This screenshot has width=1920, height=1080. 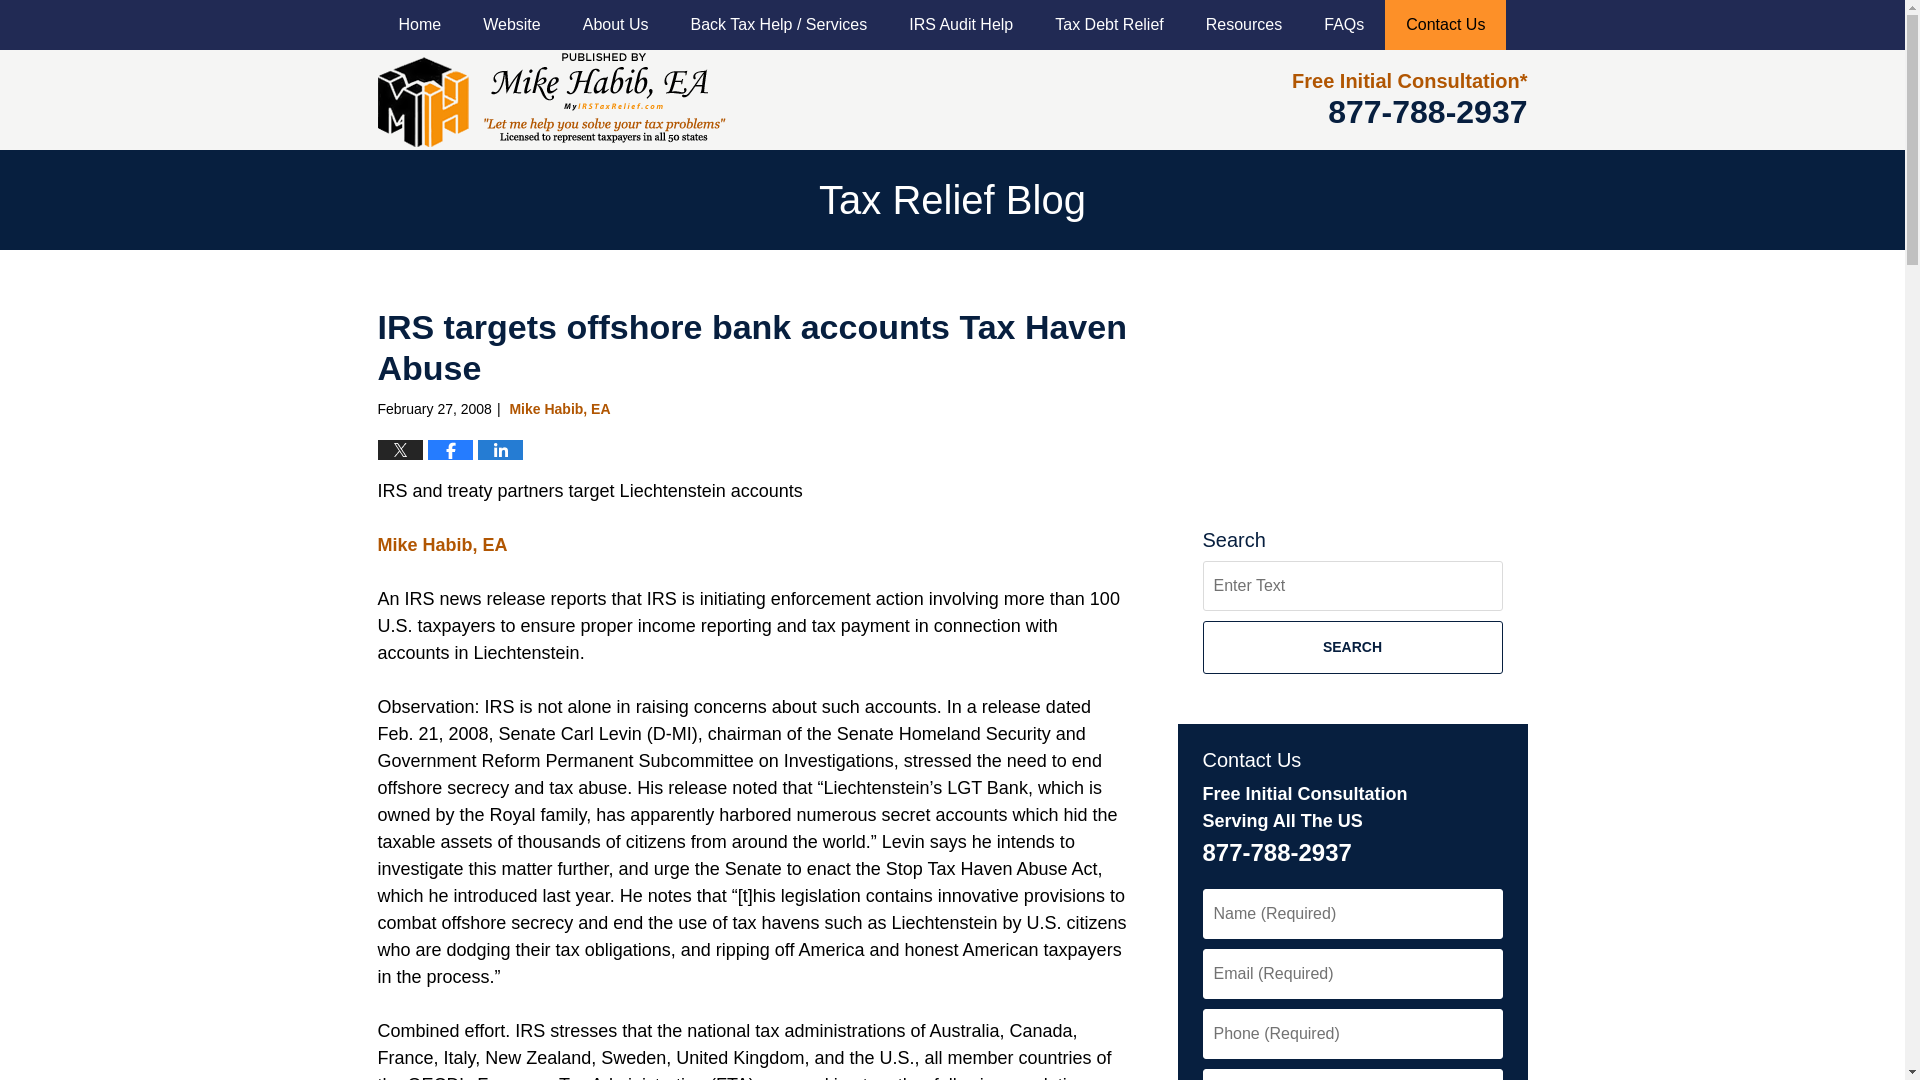 I want to click on Mike Habib, EA, so click(x=443, y=544).